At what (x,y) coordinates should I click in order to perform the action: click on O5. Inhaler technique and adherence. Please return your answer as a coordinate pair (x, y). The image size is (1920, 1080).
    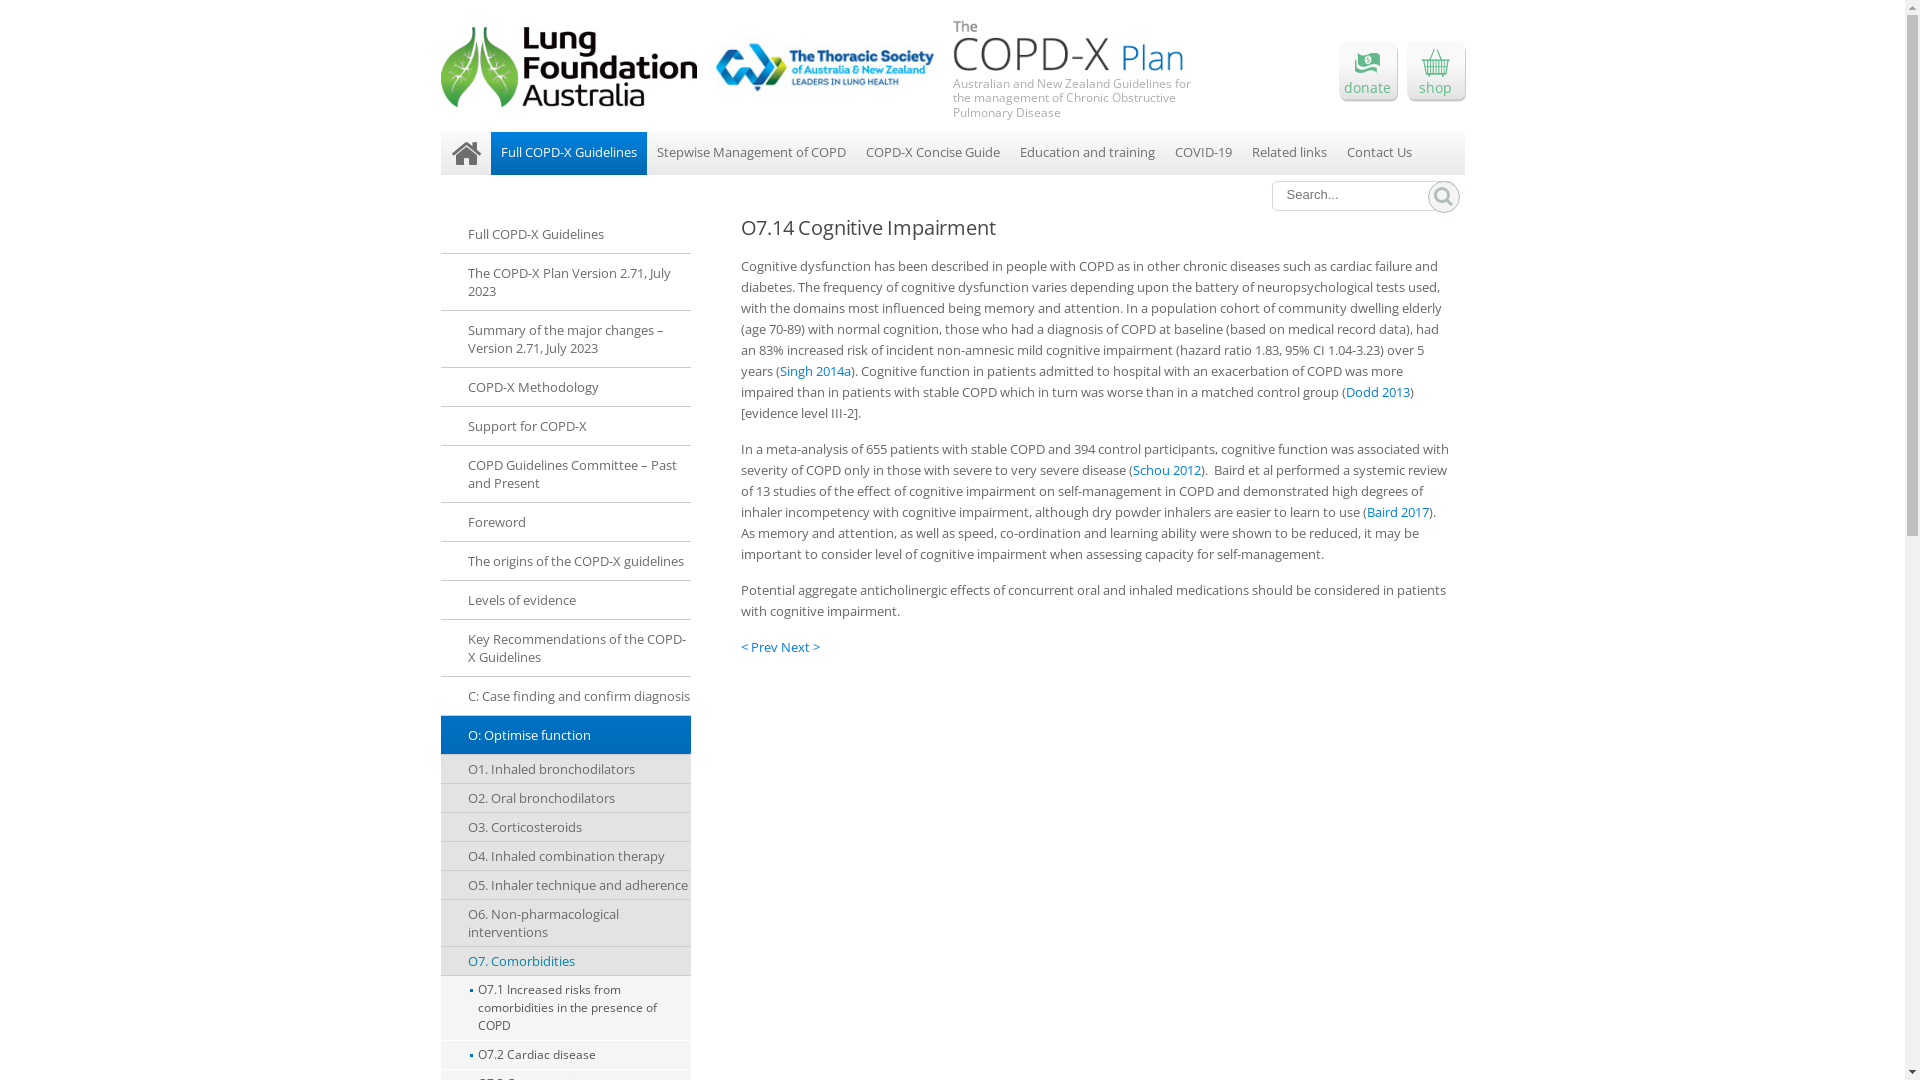
    Looking at the image, I should click on (565, 886).